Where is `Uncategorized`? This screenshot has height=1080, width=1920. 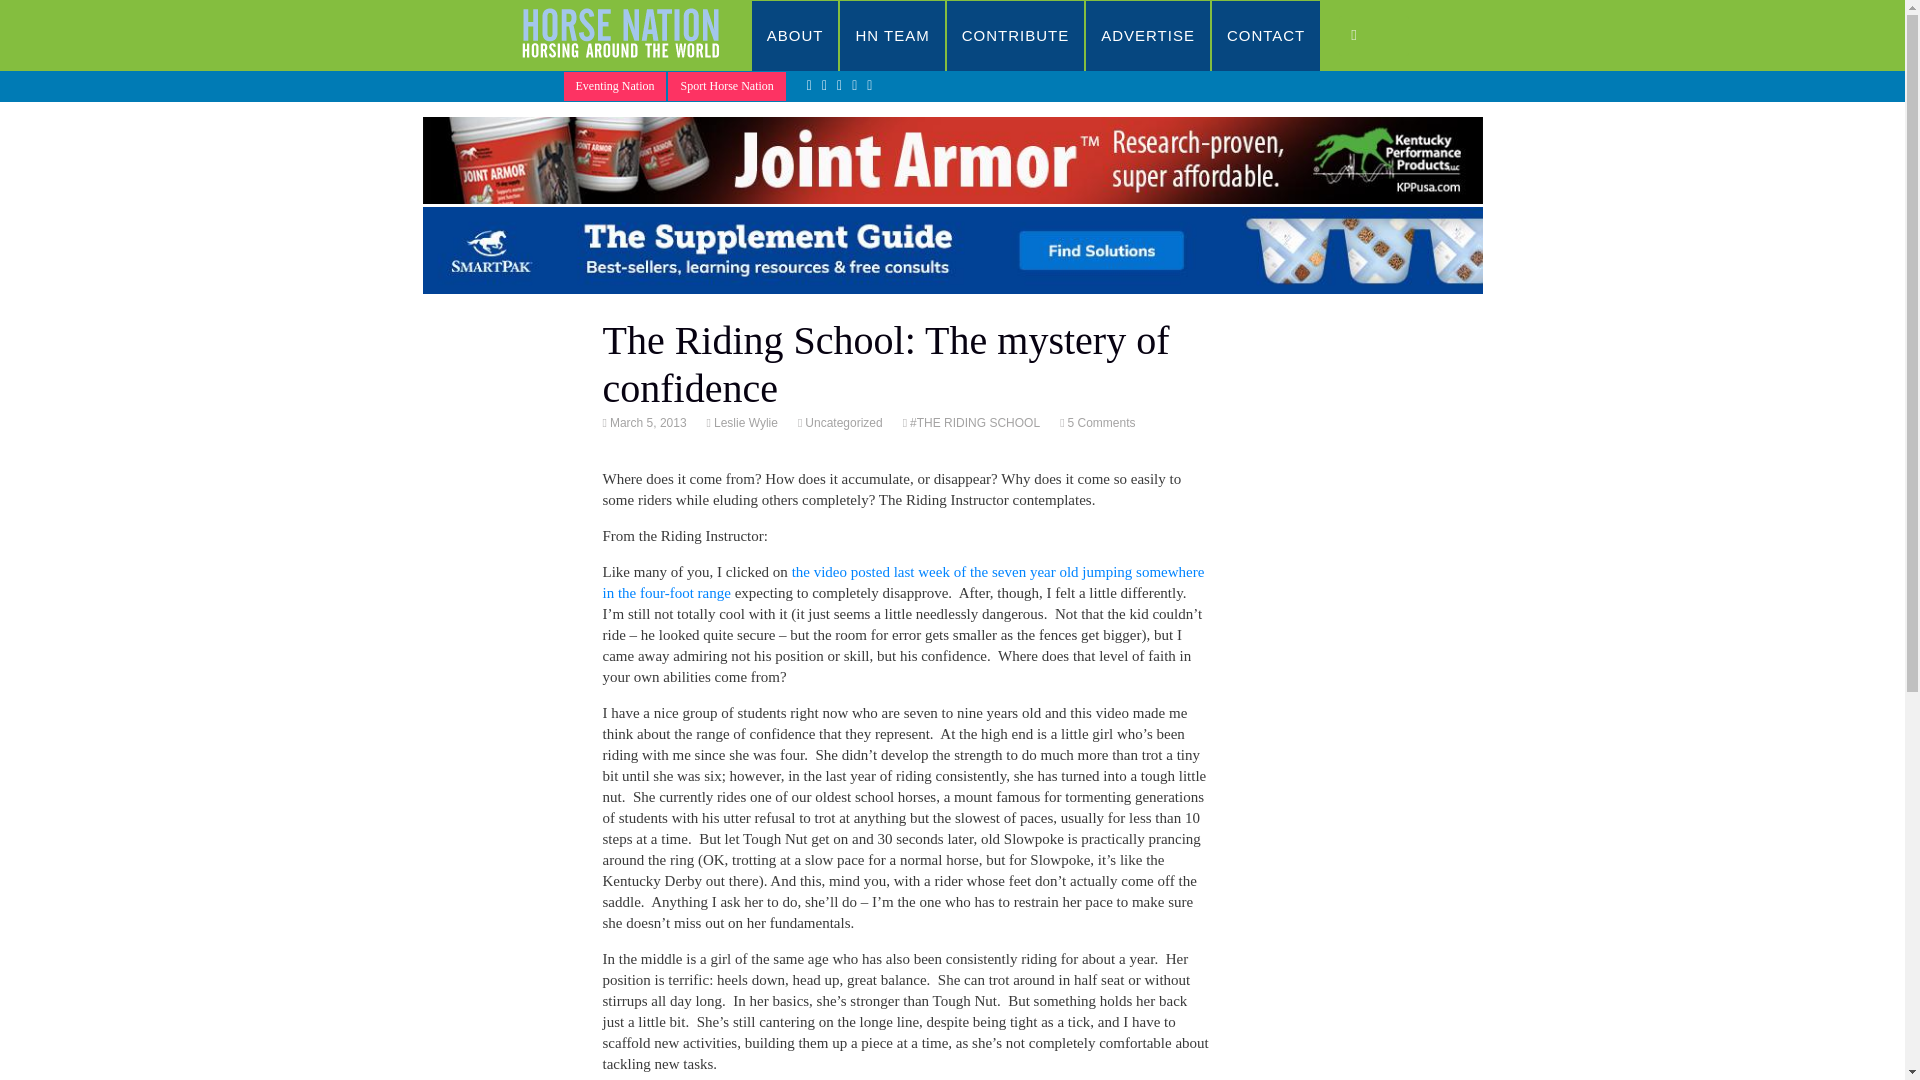
Uncategorized is located at coordinates (842, 422).